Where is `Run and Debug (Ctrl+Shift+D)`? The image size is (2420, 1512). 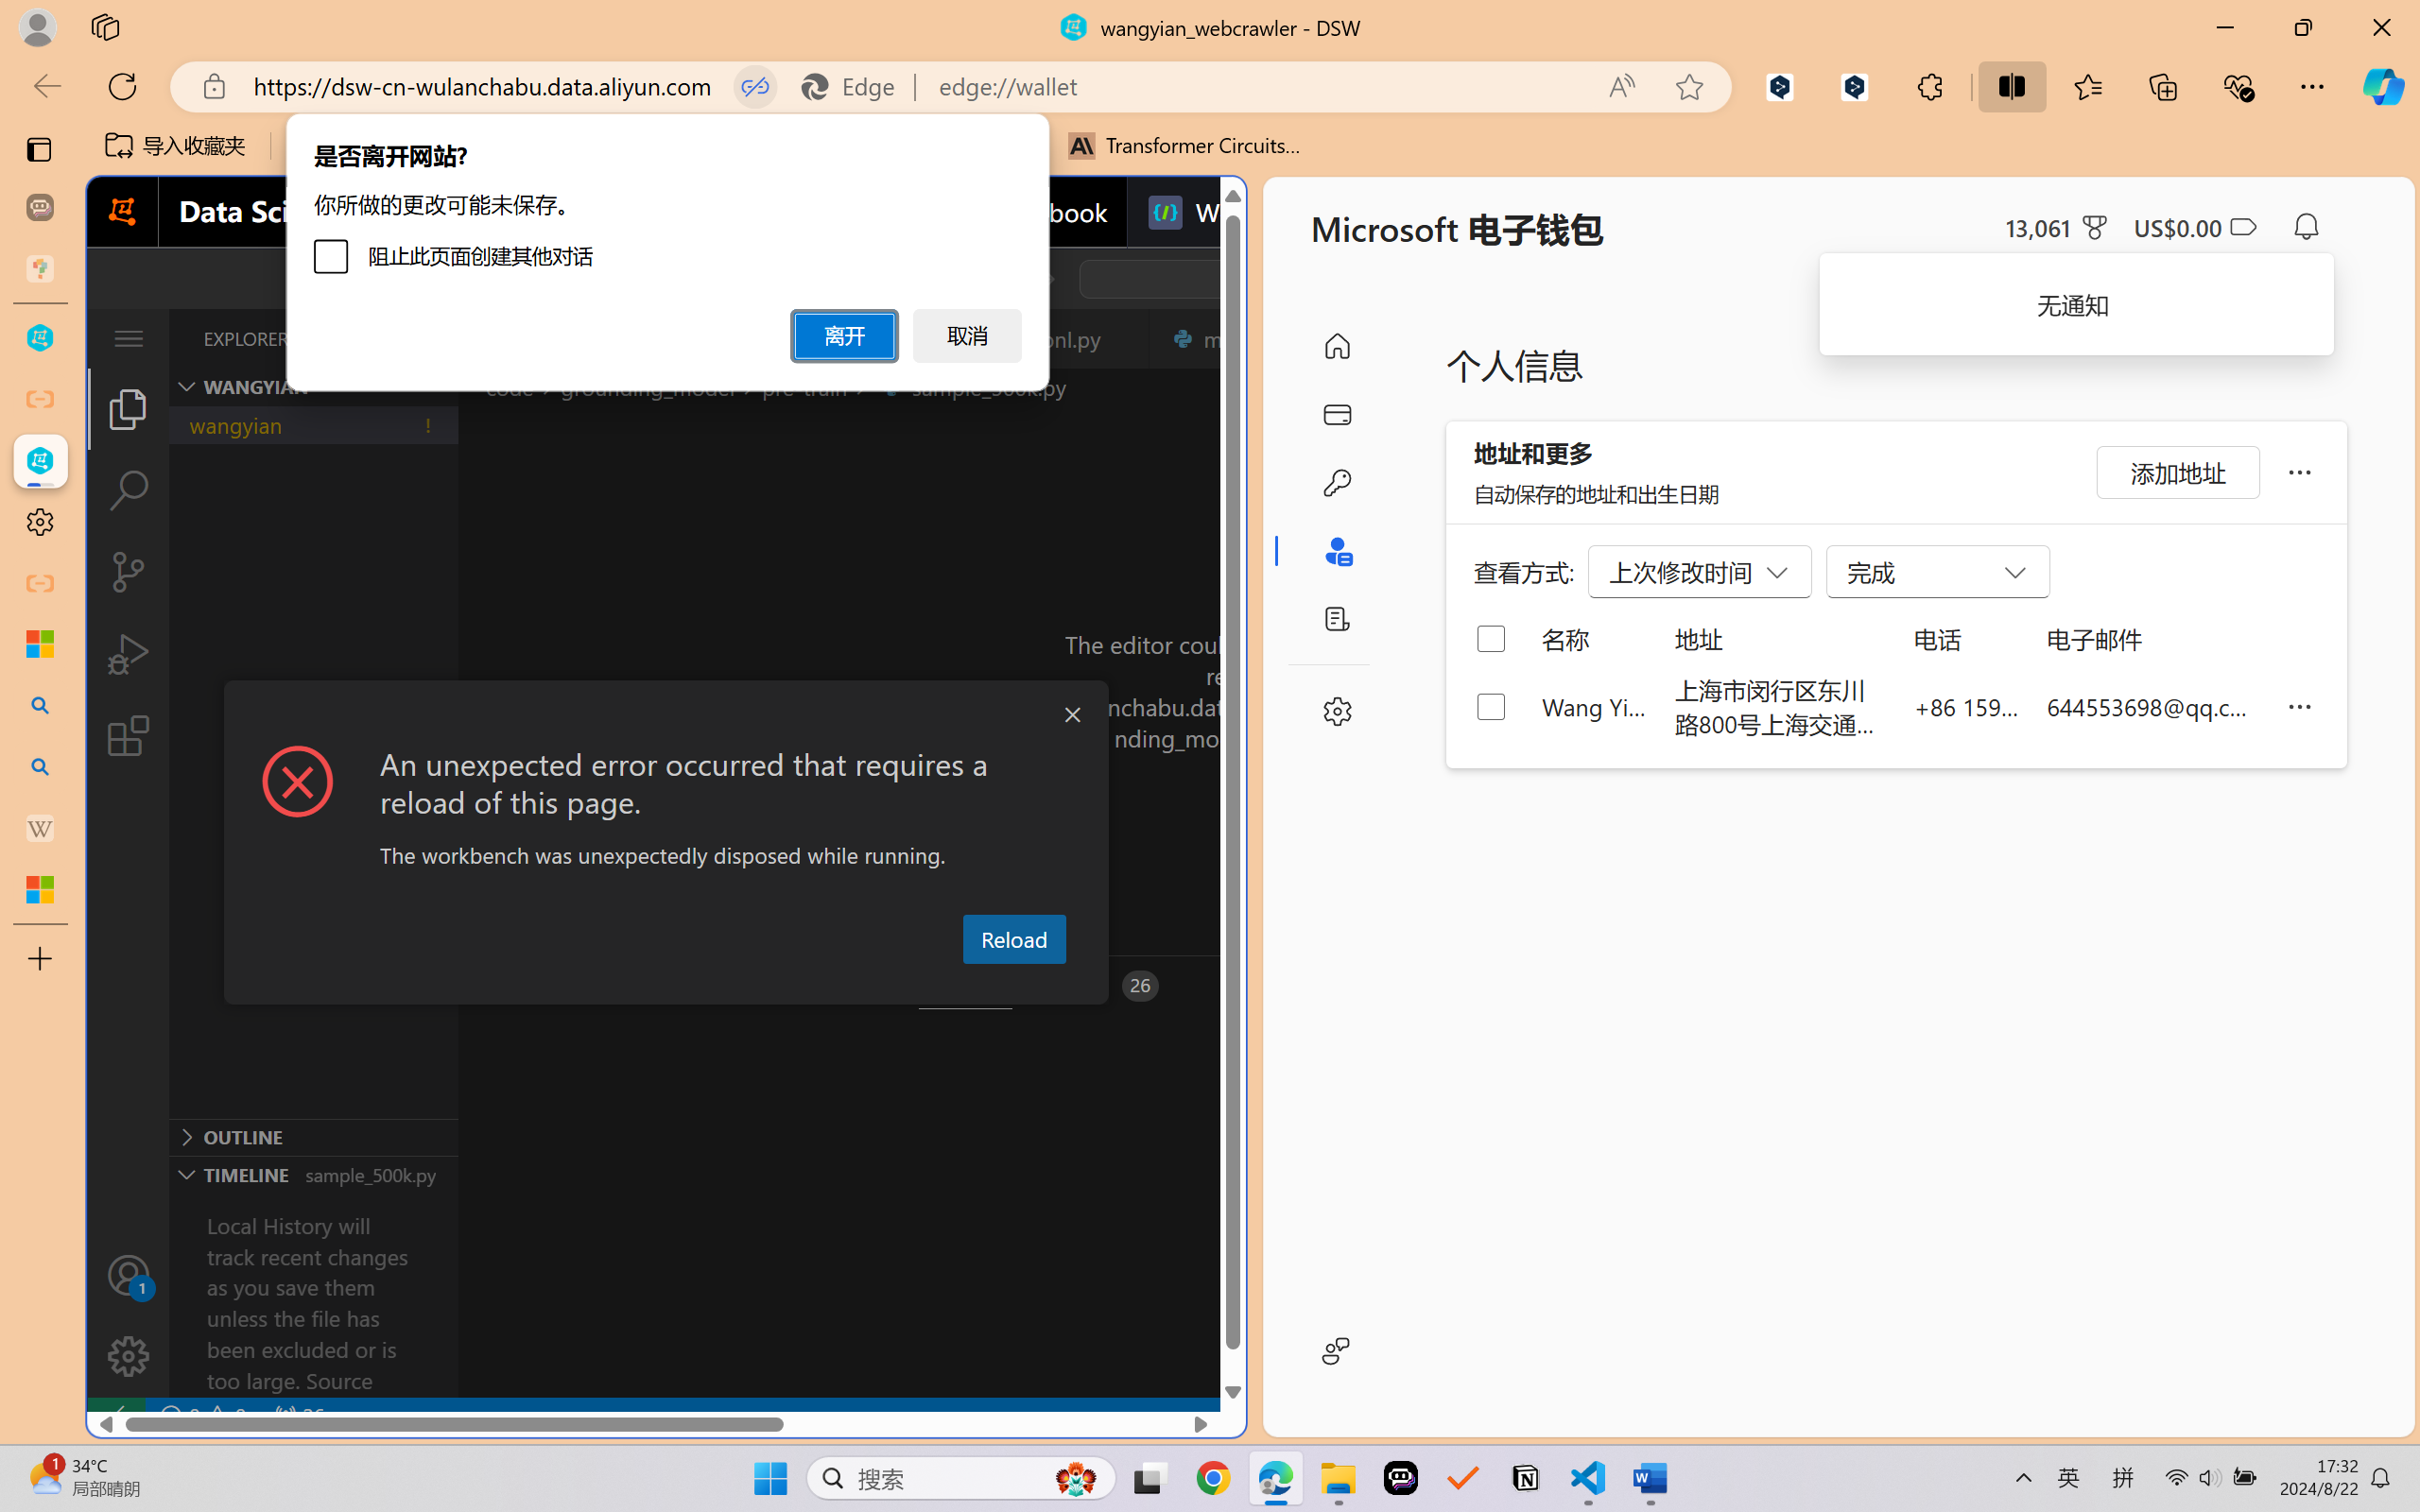
Run and Debug (Ctrl+Shift+D) is located at coordinates (129, 654).